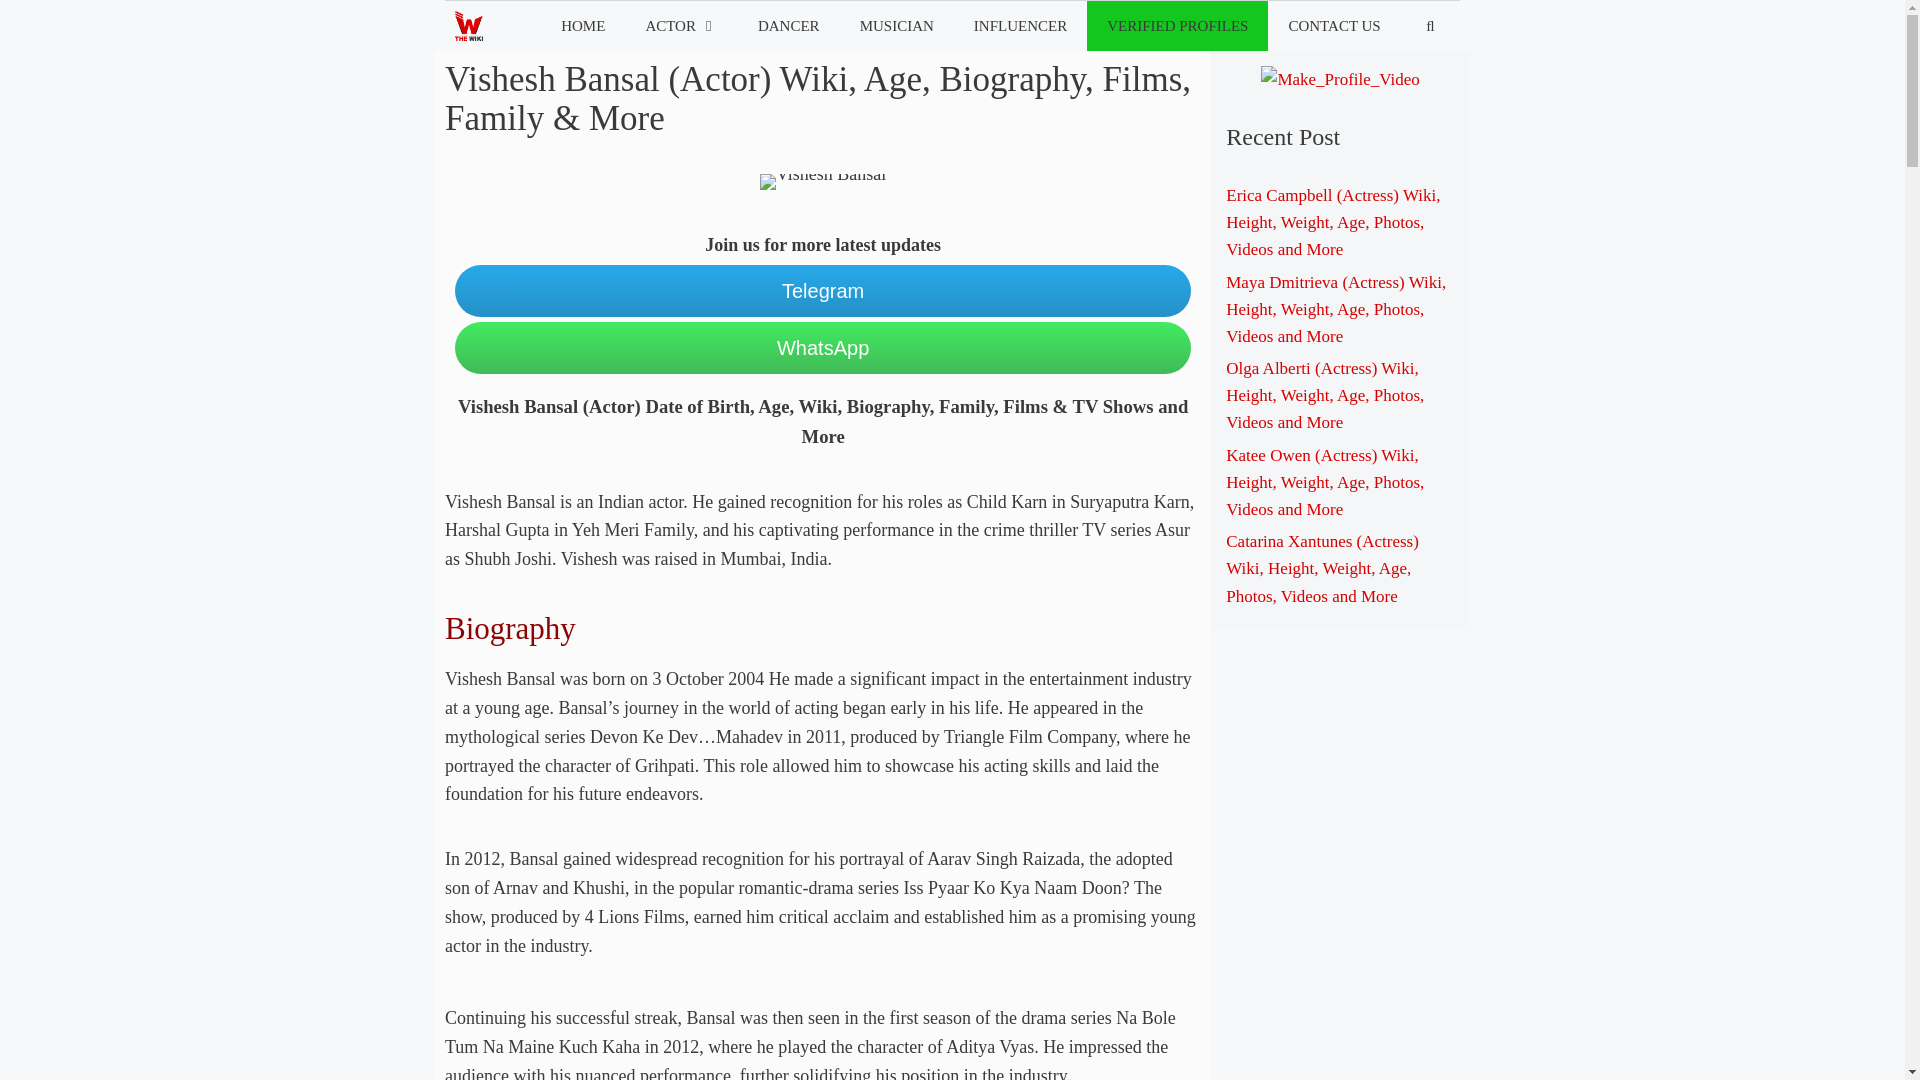  Describe the element at coordinates (1020, 26) in the screenshot. I see `INFLUENCER` at that location.